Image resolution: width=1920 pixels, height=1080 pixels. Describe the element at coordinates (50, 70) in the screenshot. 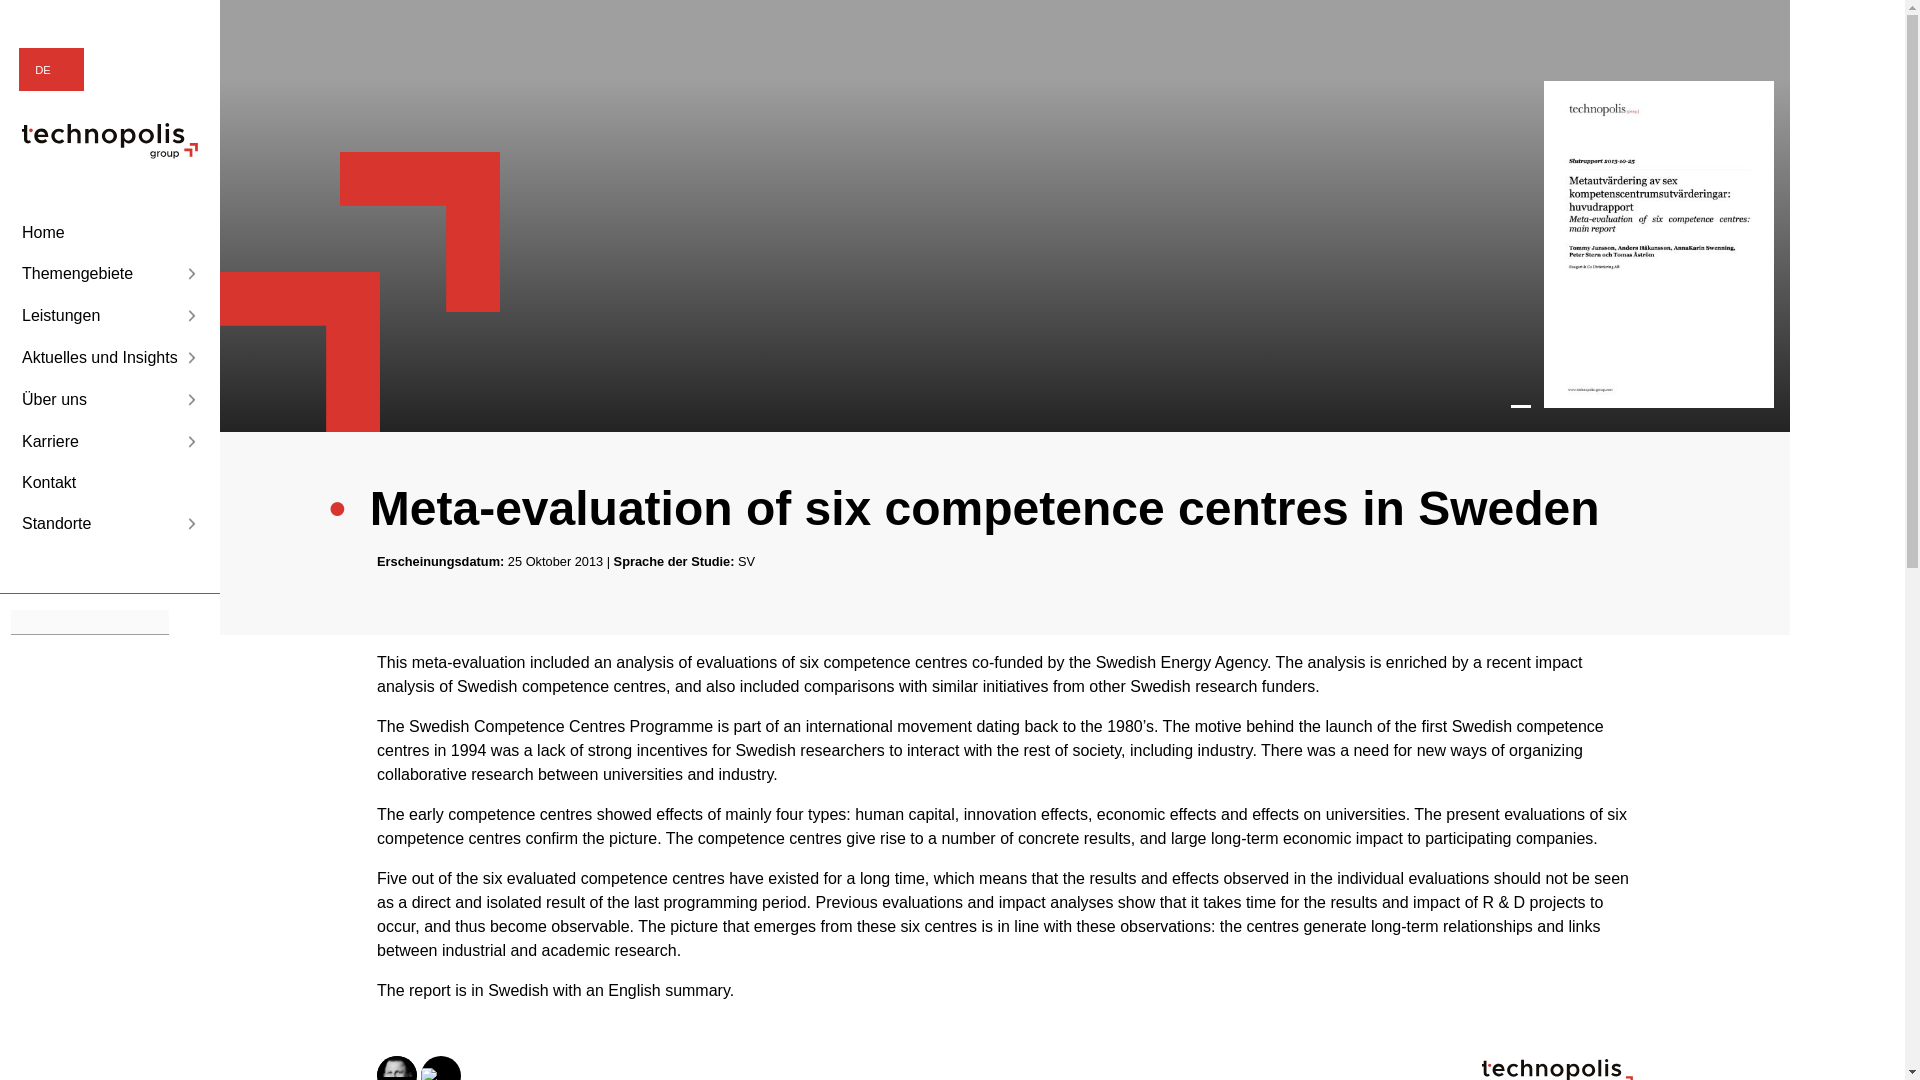

I see `DE` at that location.